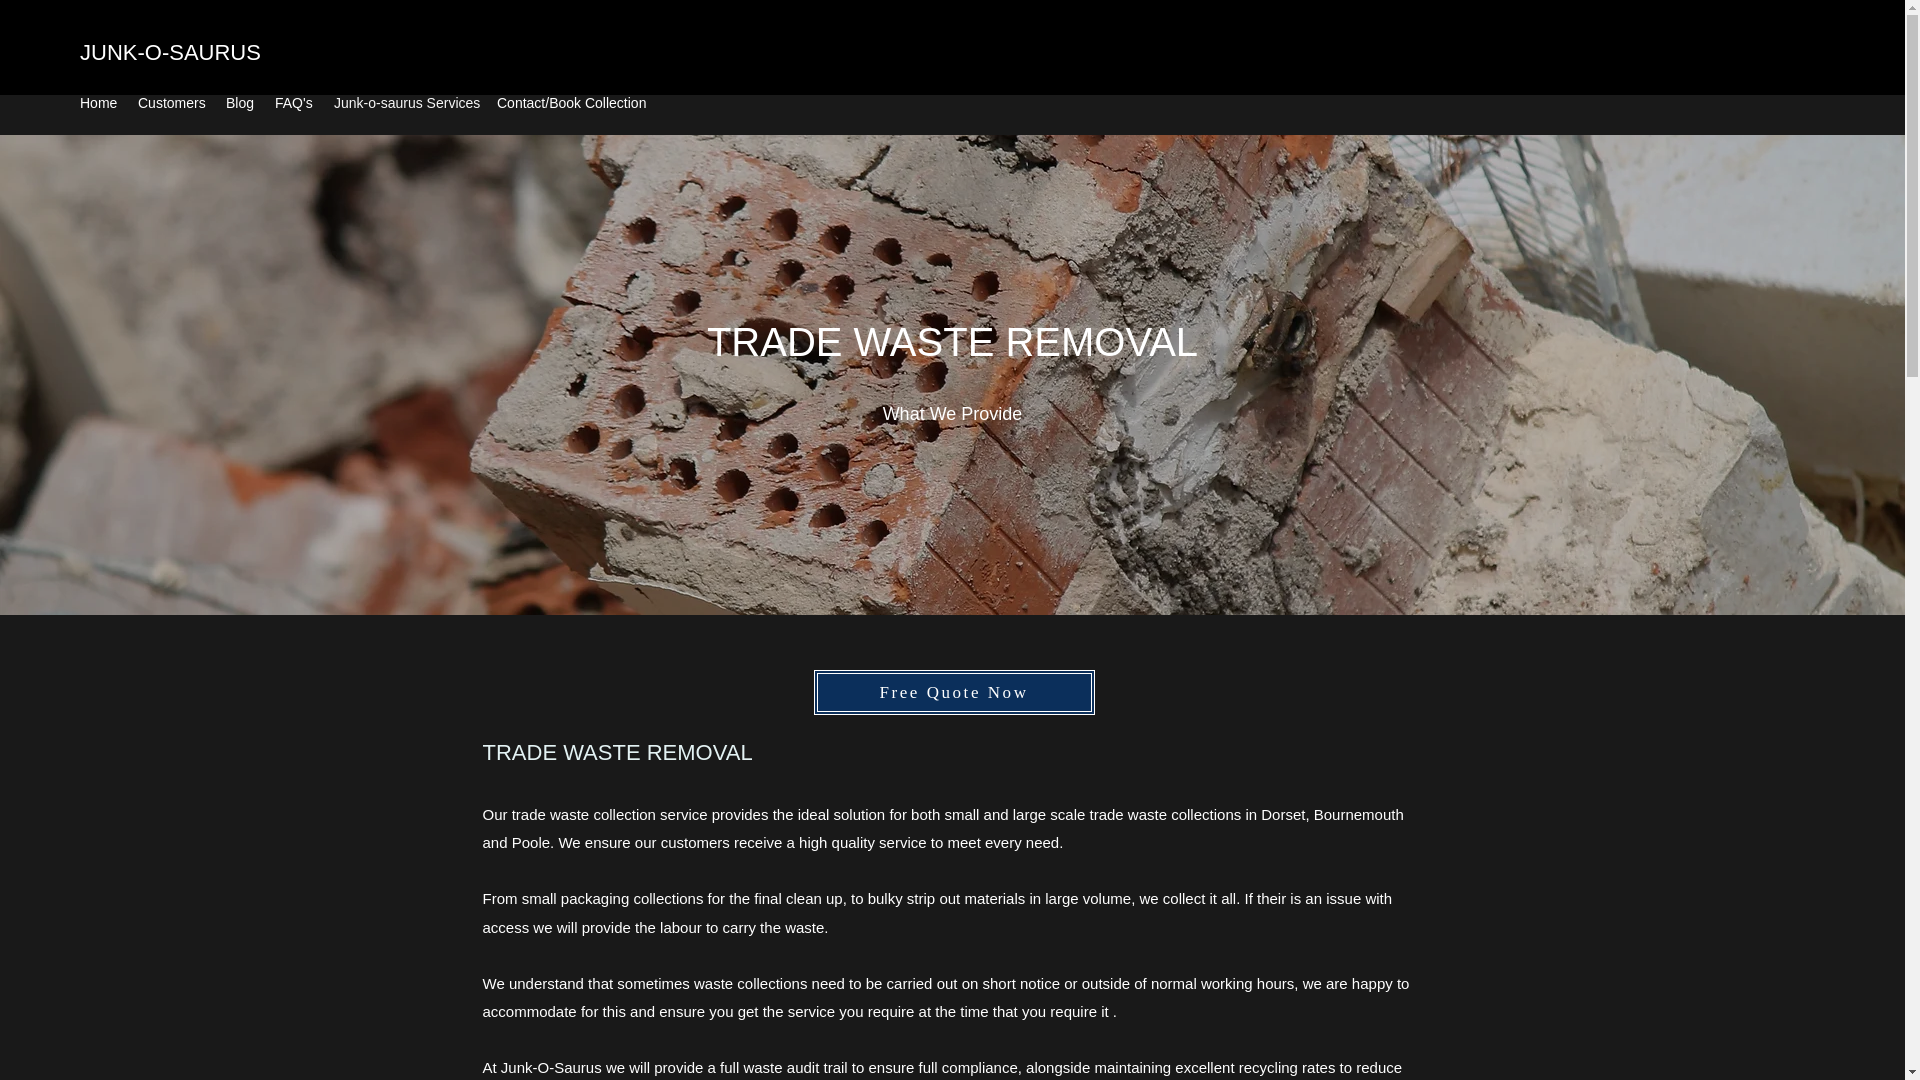 The image size is (1920, 1080). Describe the element at coordinates (294, 102) in the screenshot. I see `FAQ's` at that location.